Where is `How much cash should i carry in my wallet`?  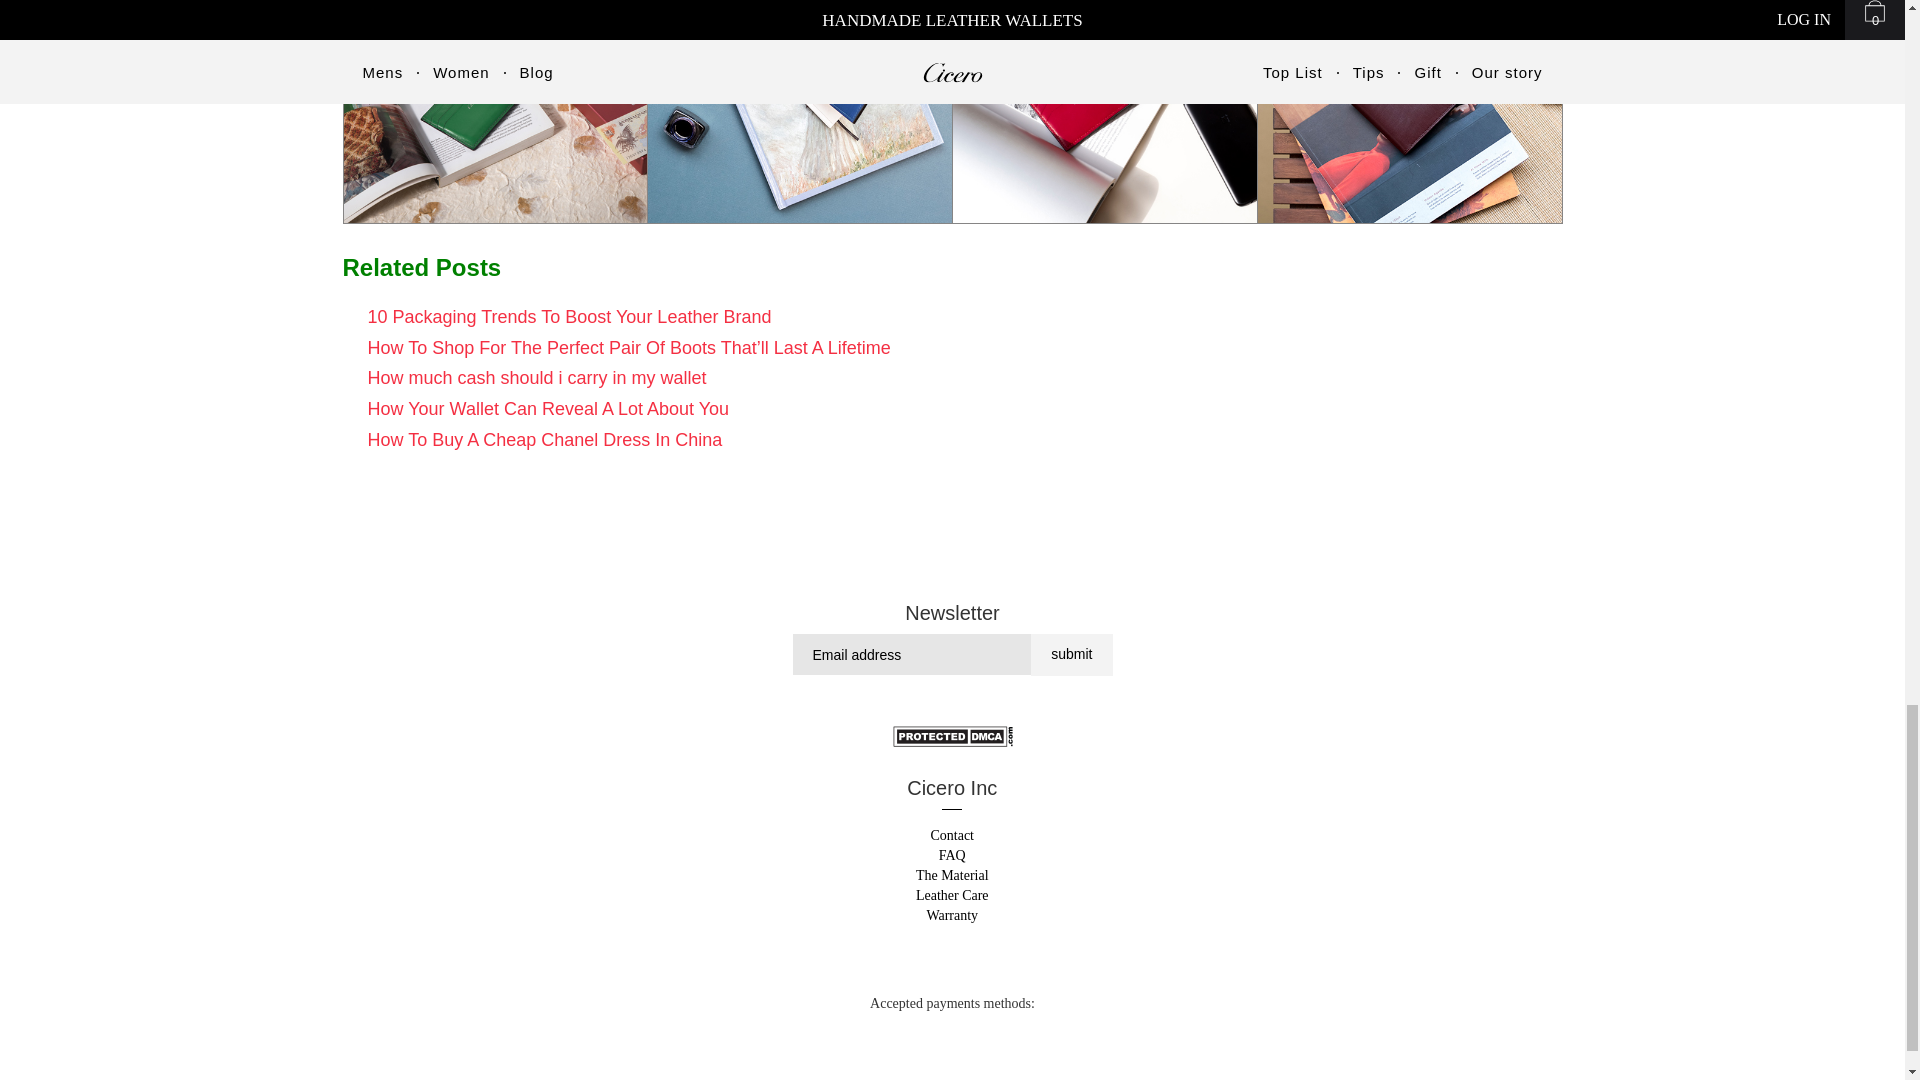
How much cash should i carry in my wallet is located at coordinates (537, 378).